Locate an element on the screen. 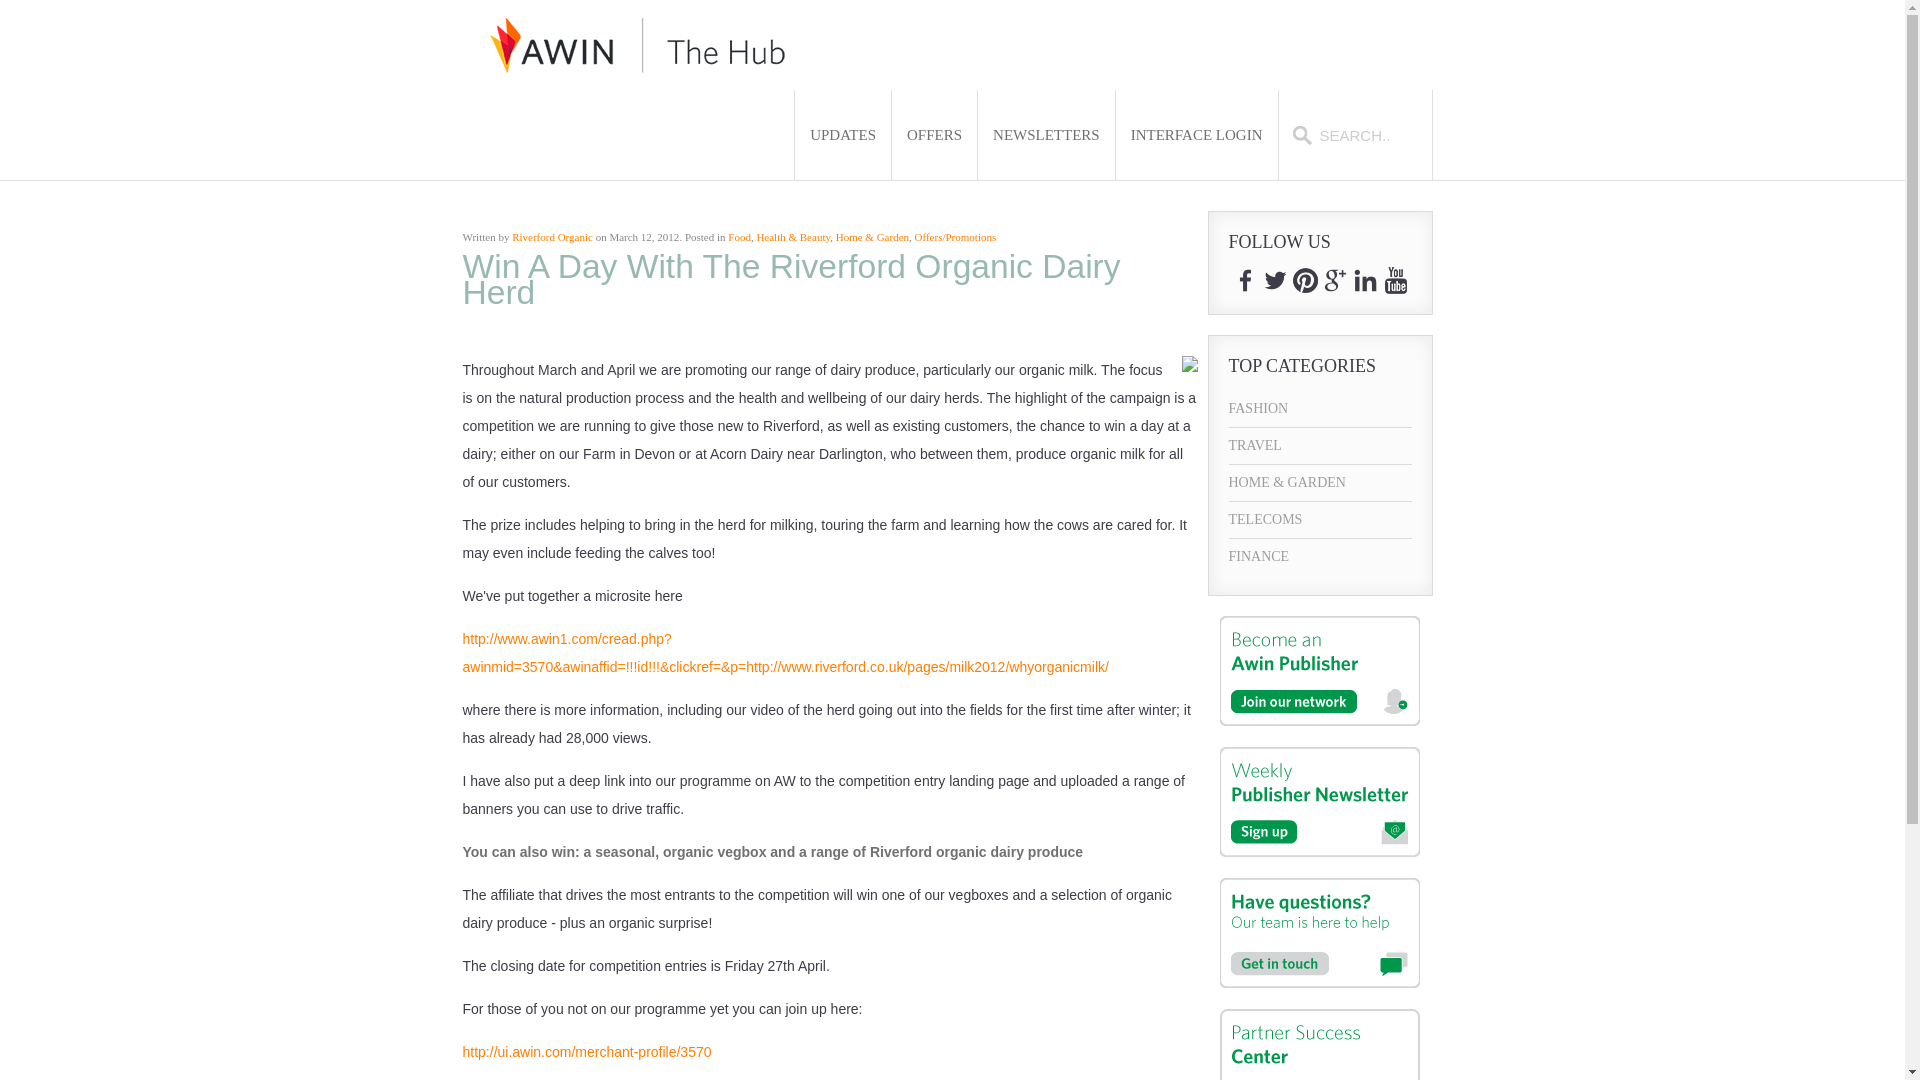  Interface Login is located at coordinates (1196, 135).